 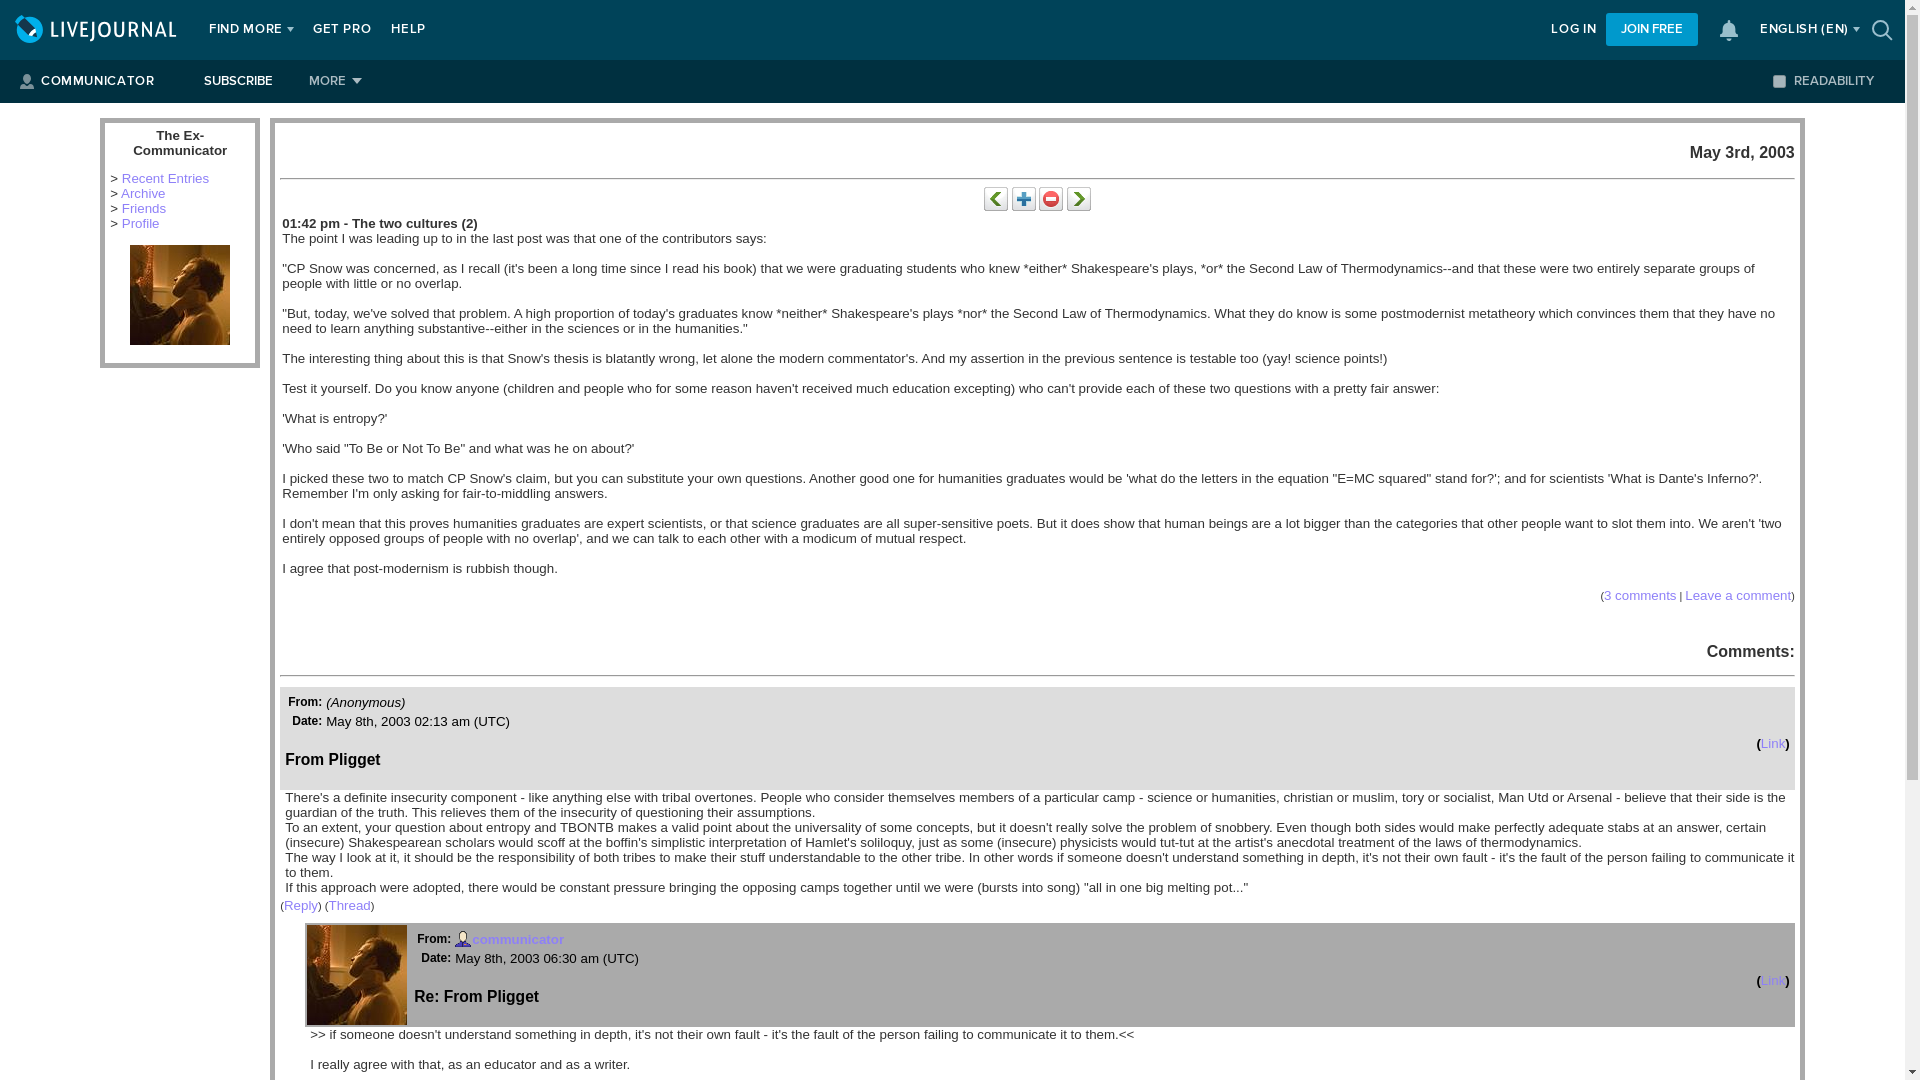 What do you see at coordinates (342, 30) in the screenshot?
I see `GET PRO` at bounding box center [342, 30].